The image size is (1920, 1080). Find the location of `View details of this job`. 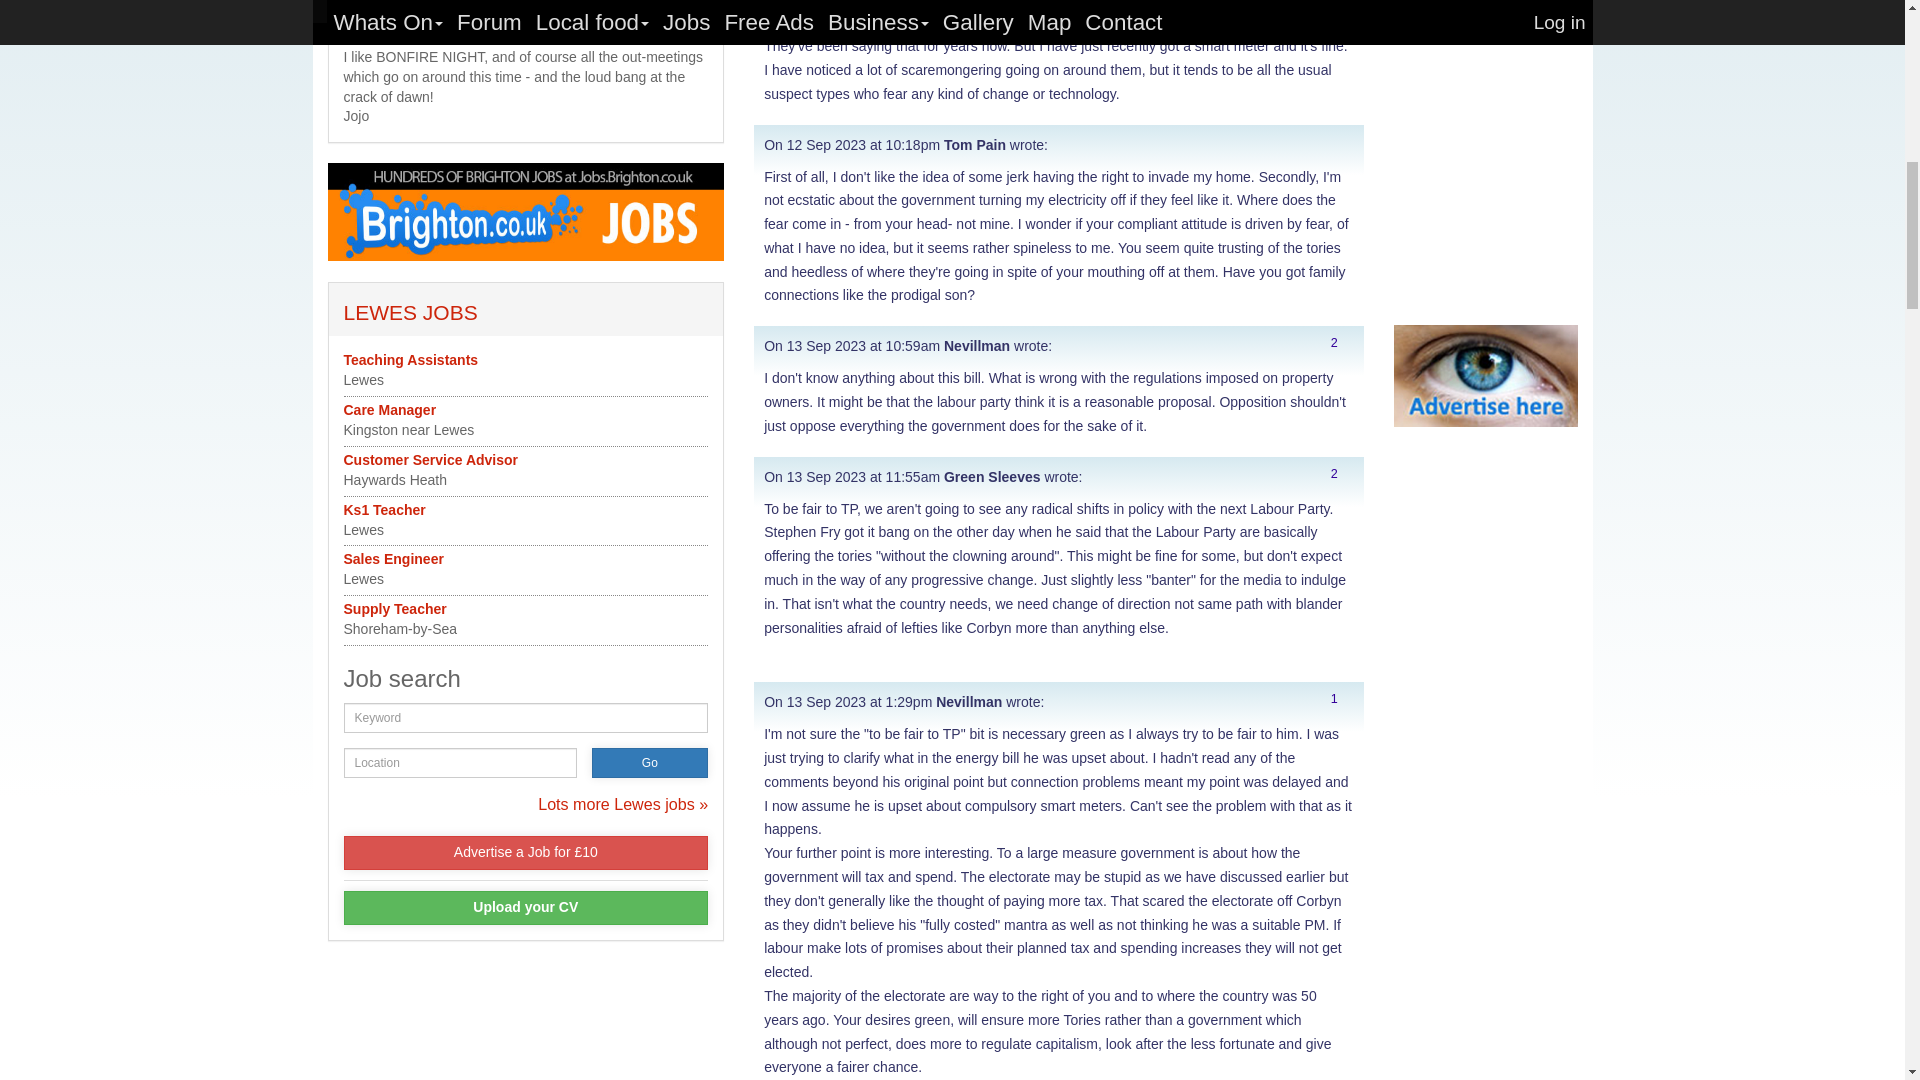

View details of this job is located at coordinates (393, 558).